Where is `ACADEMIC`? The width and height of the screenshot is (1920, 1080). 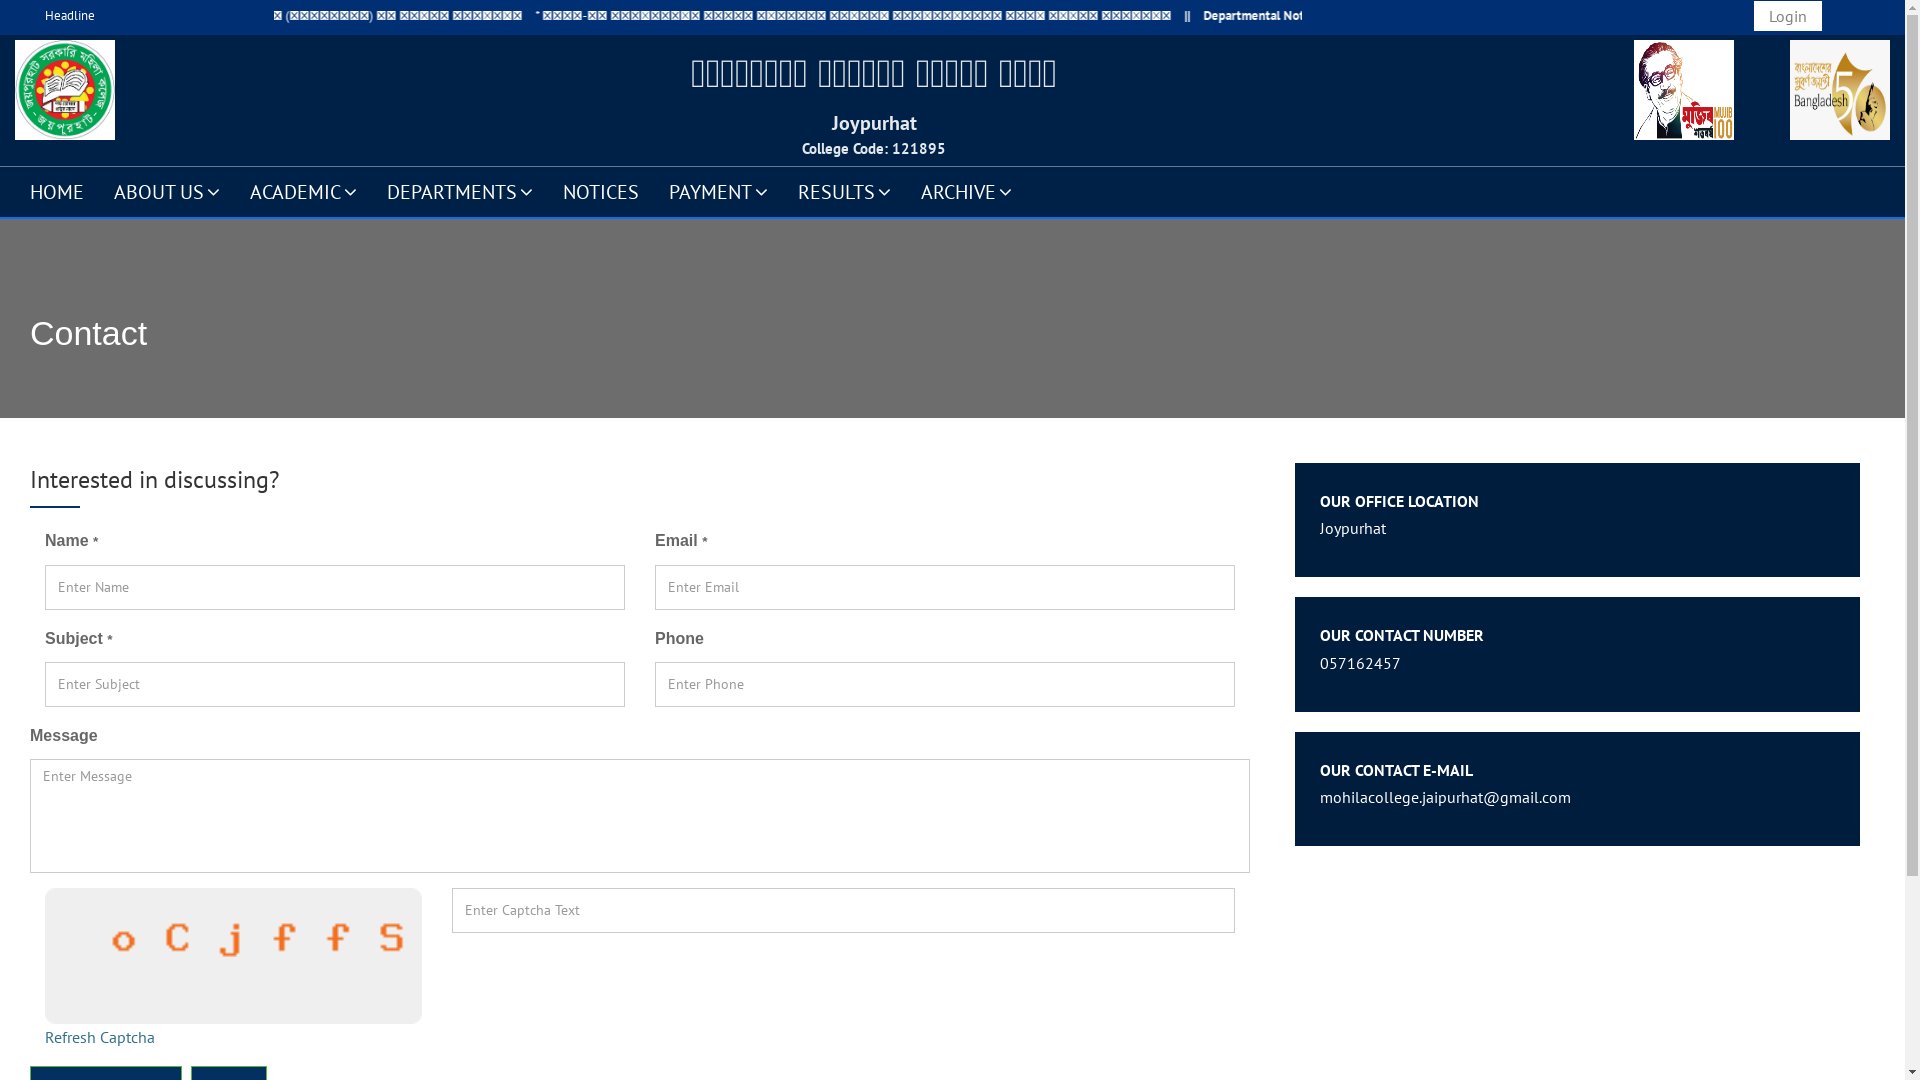 ACADEMIC is located at coordinates (304, 191).